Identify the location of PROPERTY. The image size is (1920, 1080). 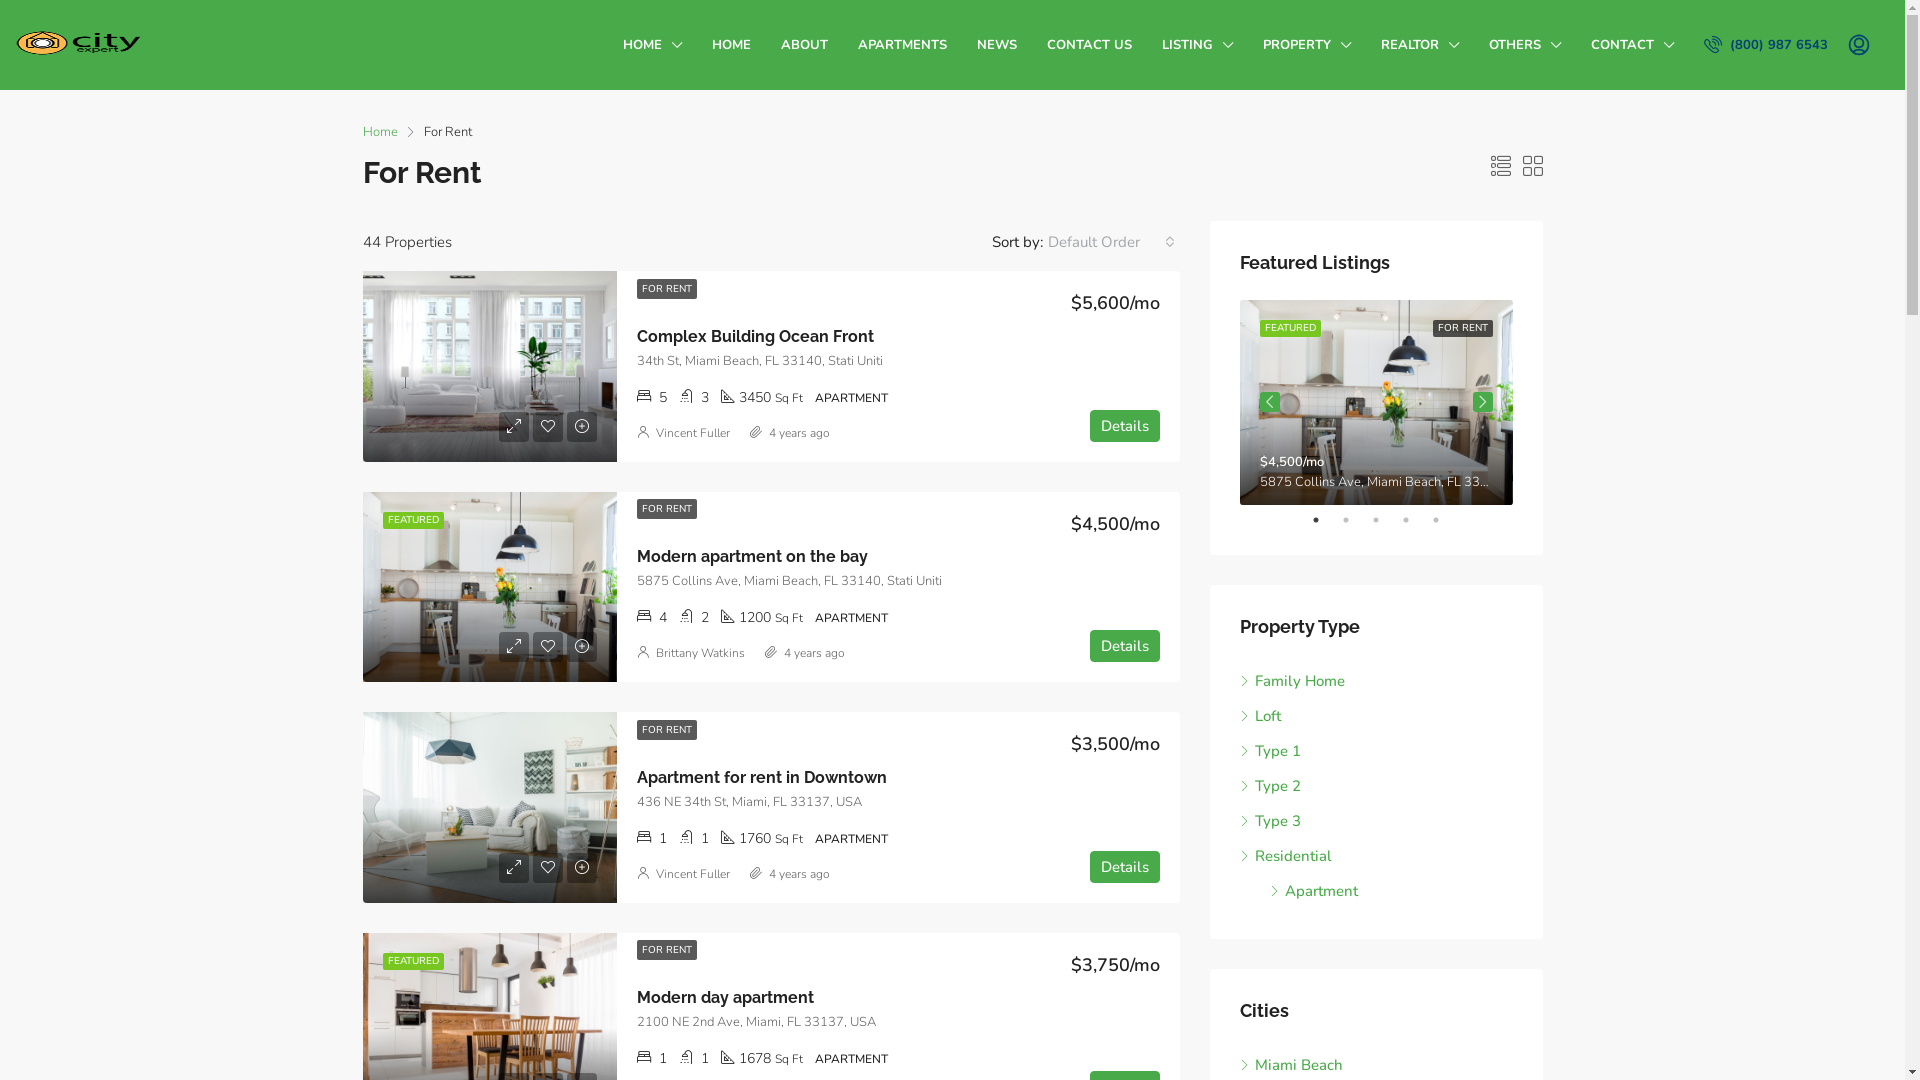
(1307, 45).